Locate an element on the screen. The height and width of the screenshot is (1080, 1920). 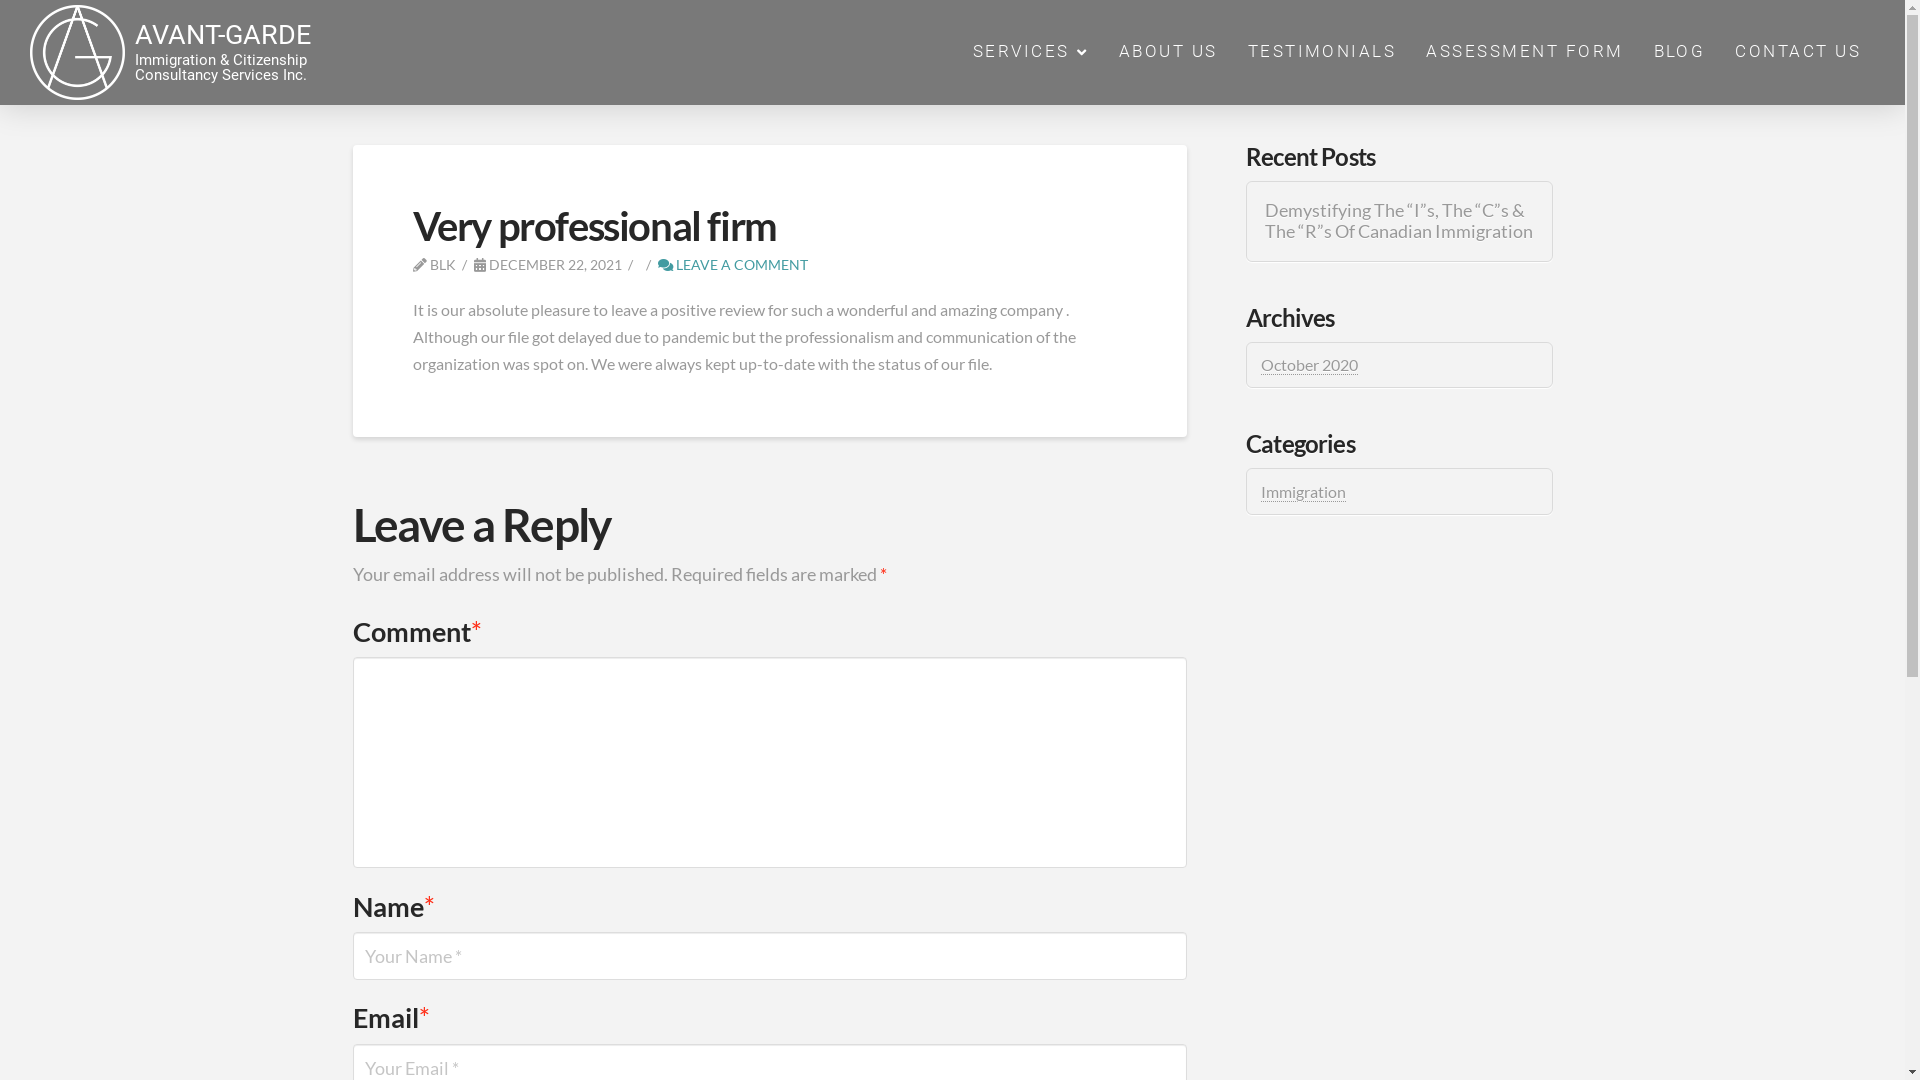
ASSESSMENT FORM is located at coordinates (1524, 53).